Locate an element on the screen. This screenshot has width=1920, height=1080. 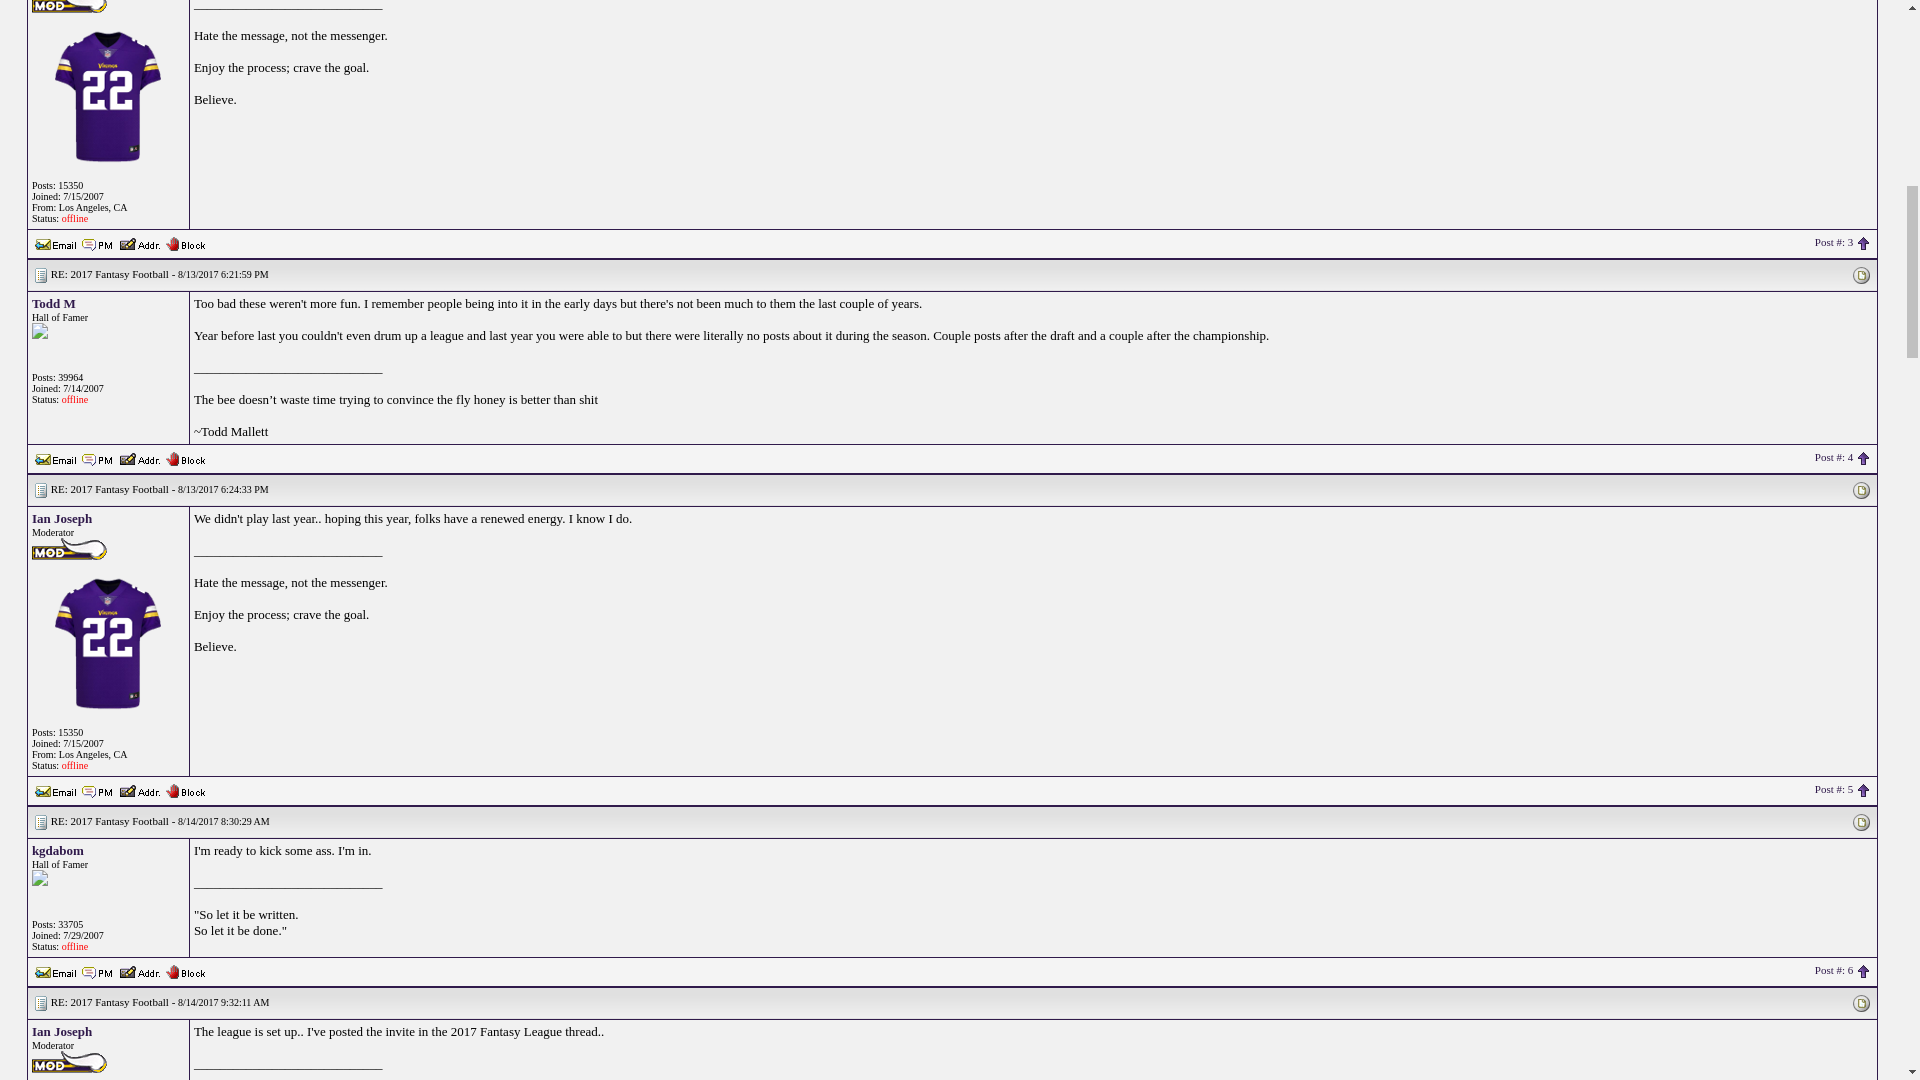
E-mail  Ian Joseph is located at coordinates (56, 788).